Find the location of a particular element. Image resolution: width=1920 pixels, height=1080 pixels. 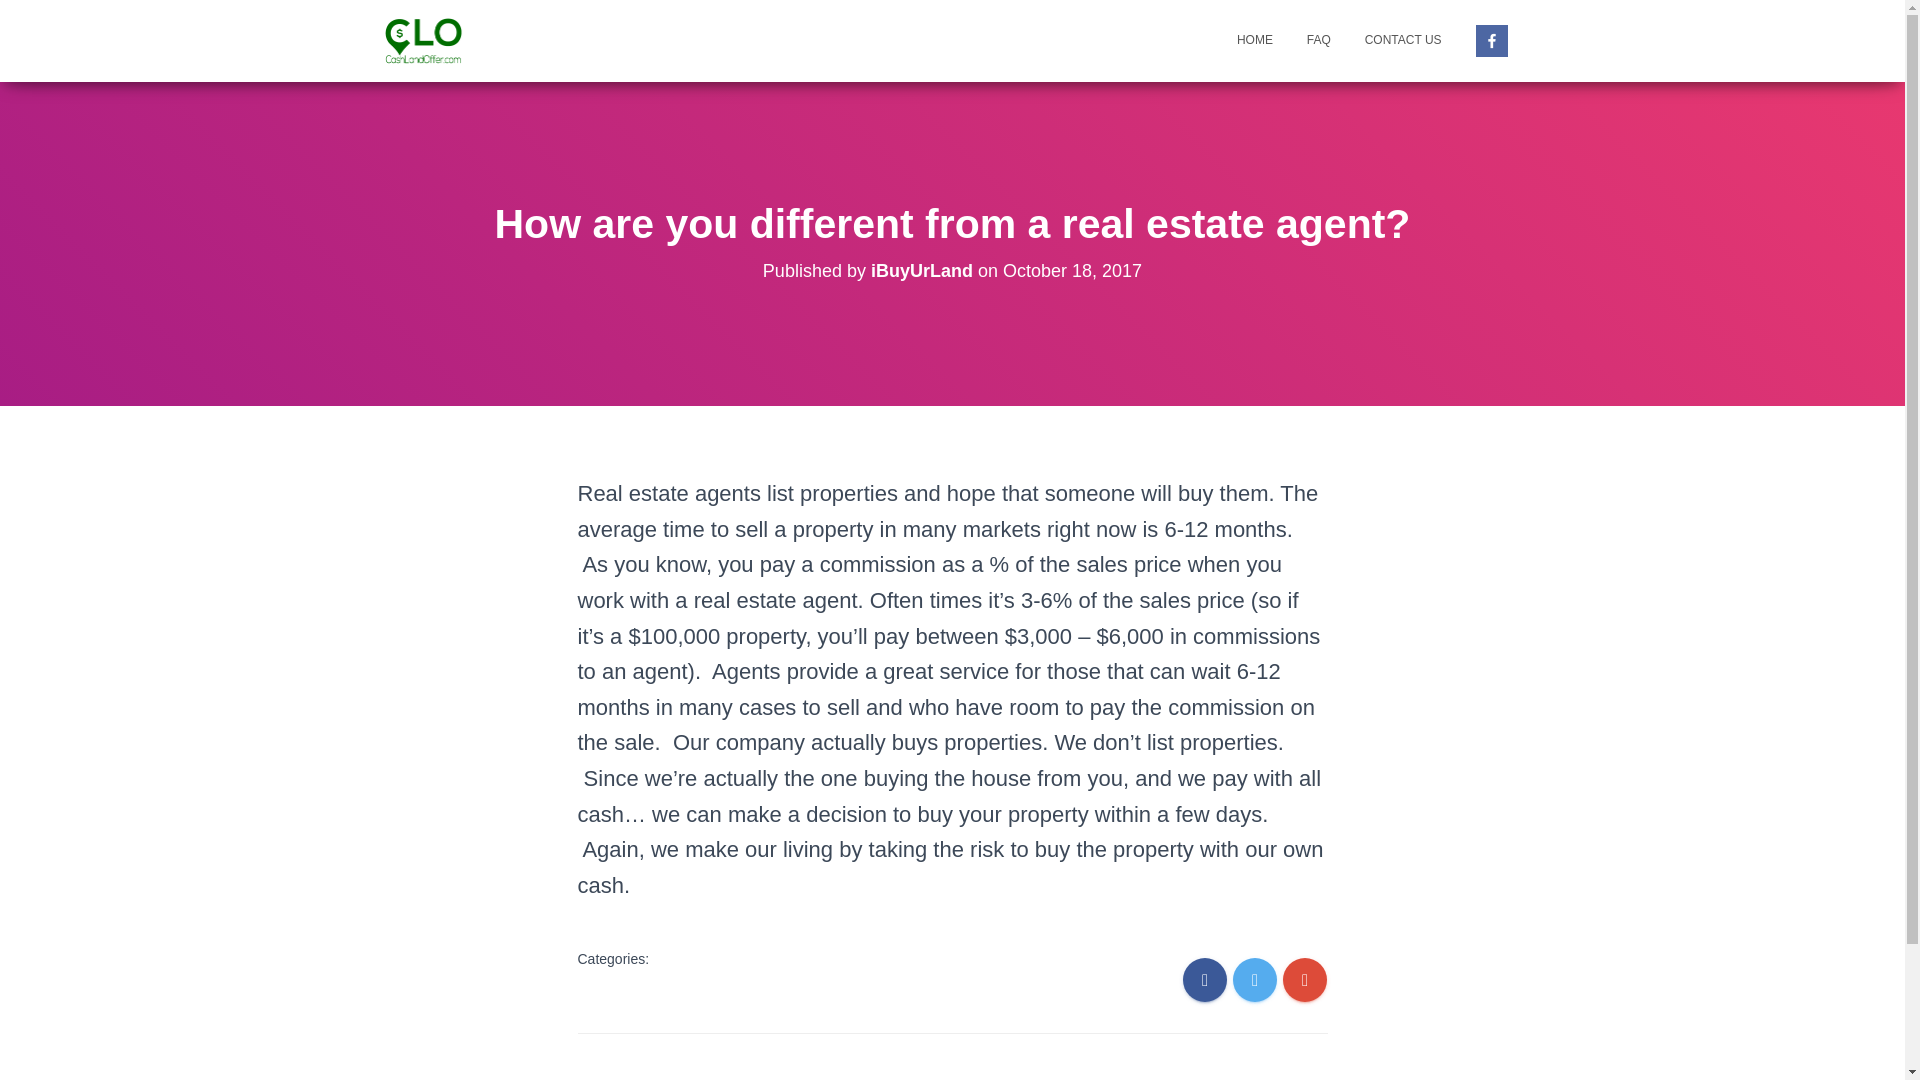

CONTACT US is located at coordinates (1403, 40).